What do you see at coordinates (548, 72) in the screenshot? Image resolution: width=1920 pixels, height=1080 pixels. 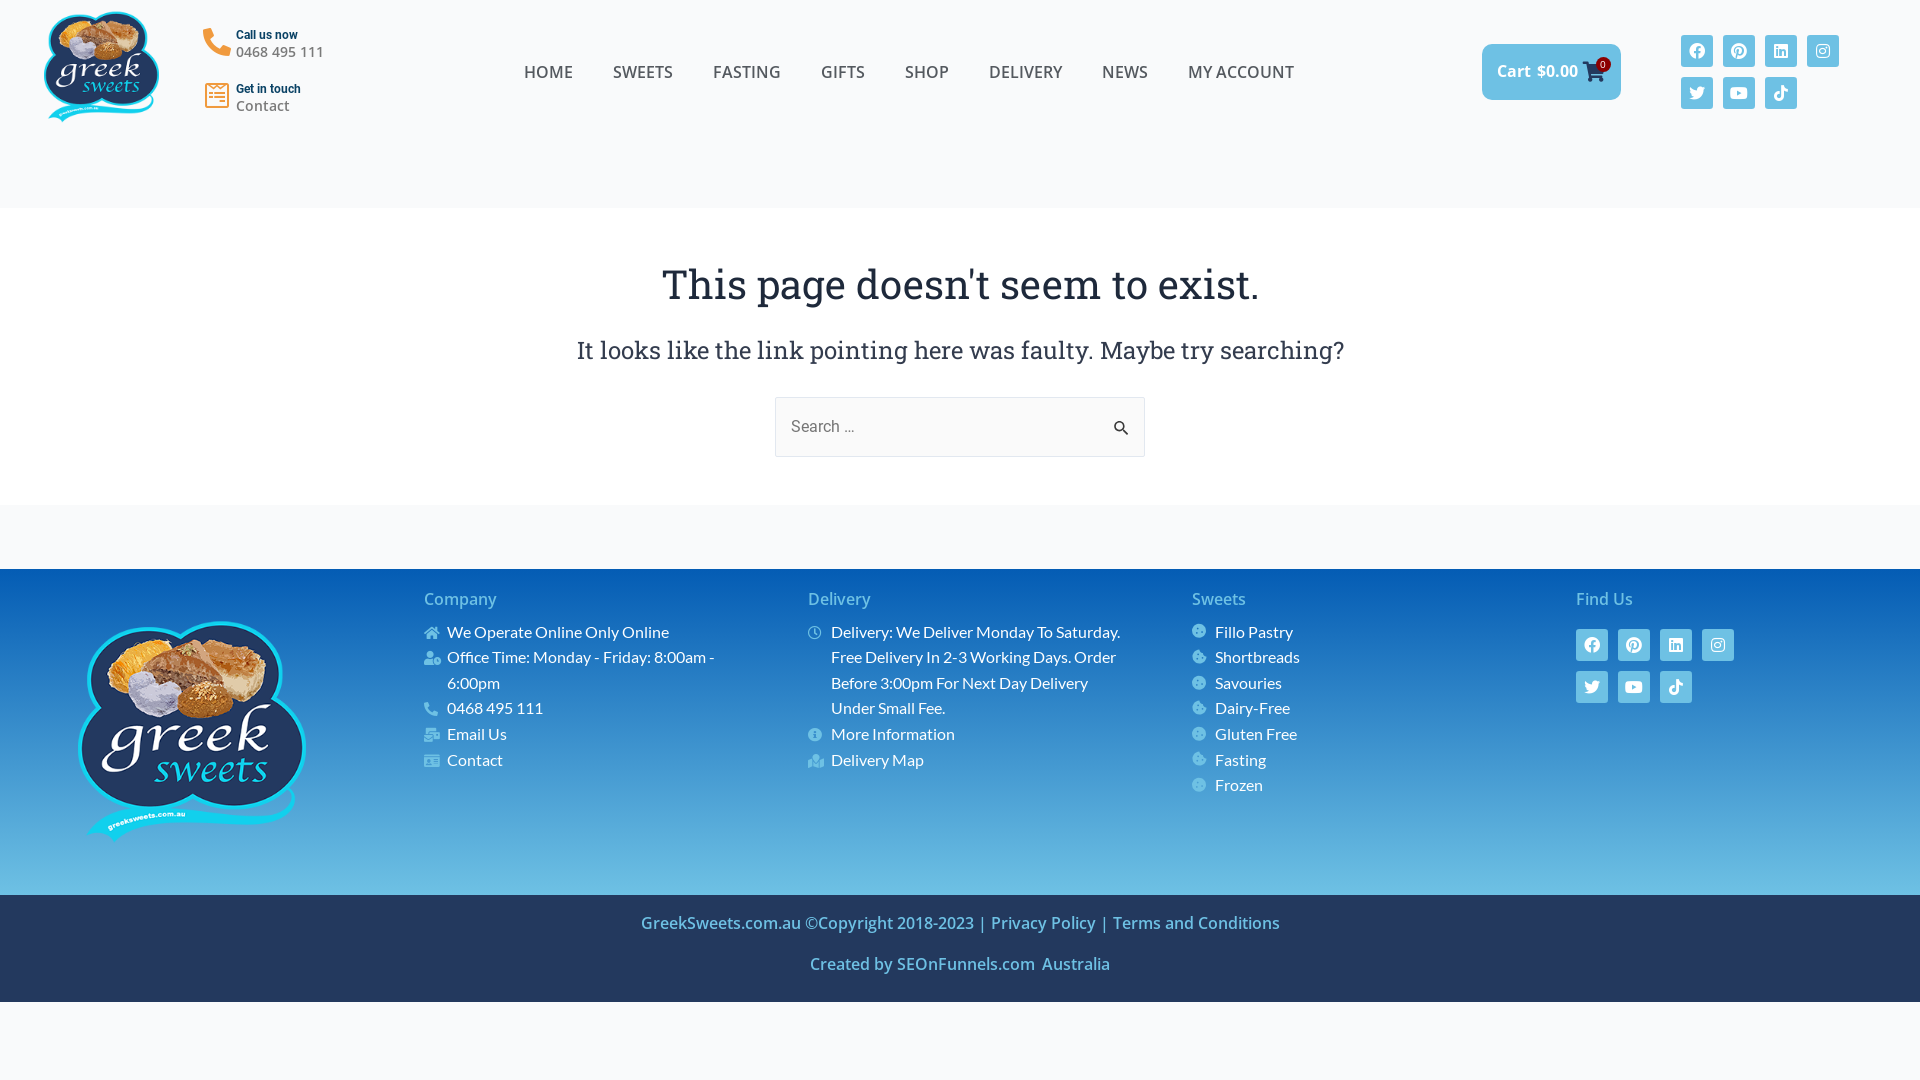 I see `HOME` at bounding box center [548, 72].